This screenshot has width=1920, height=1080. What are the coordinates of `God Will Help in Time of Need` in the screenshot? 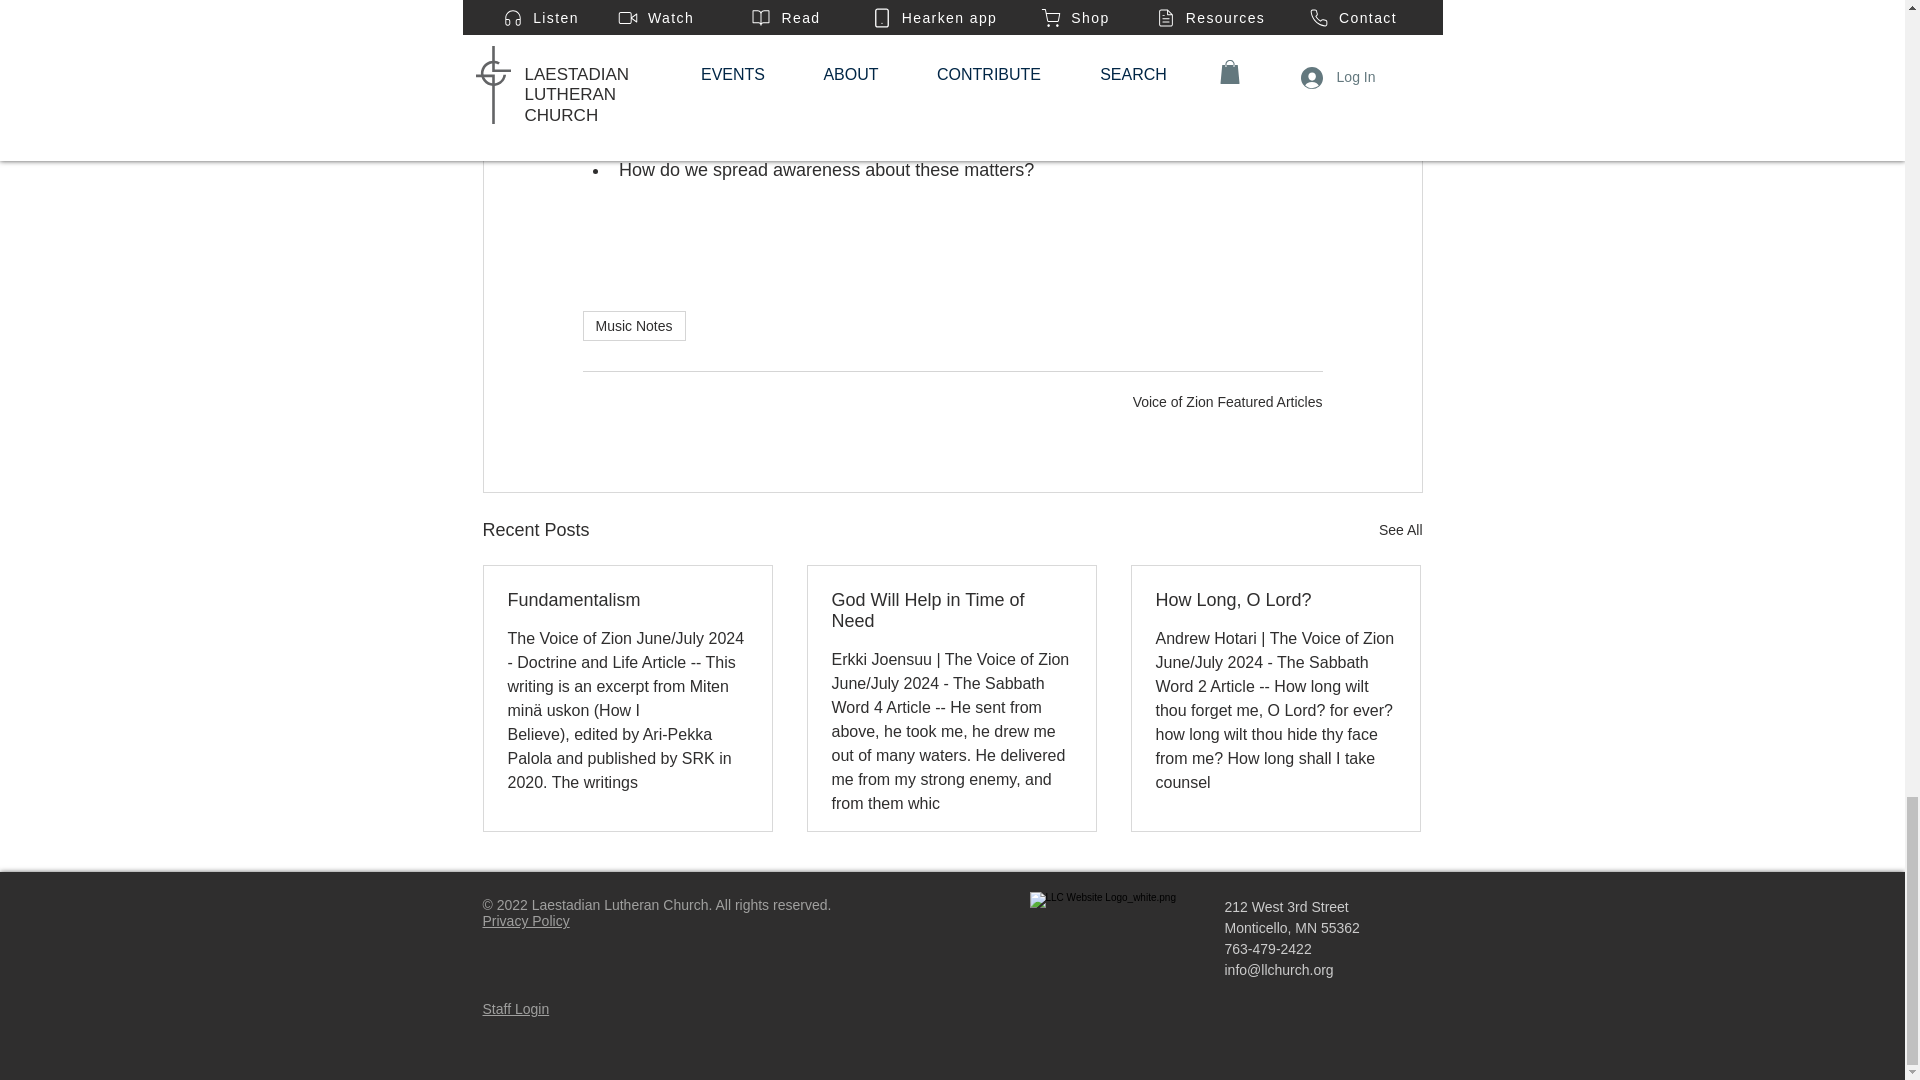 It's located at (951, 610).